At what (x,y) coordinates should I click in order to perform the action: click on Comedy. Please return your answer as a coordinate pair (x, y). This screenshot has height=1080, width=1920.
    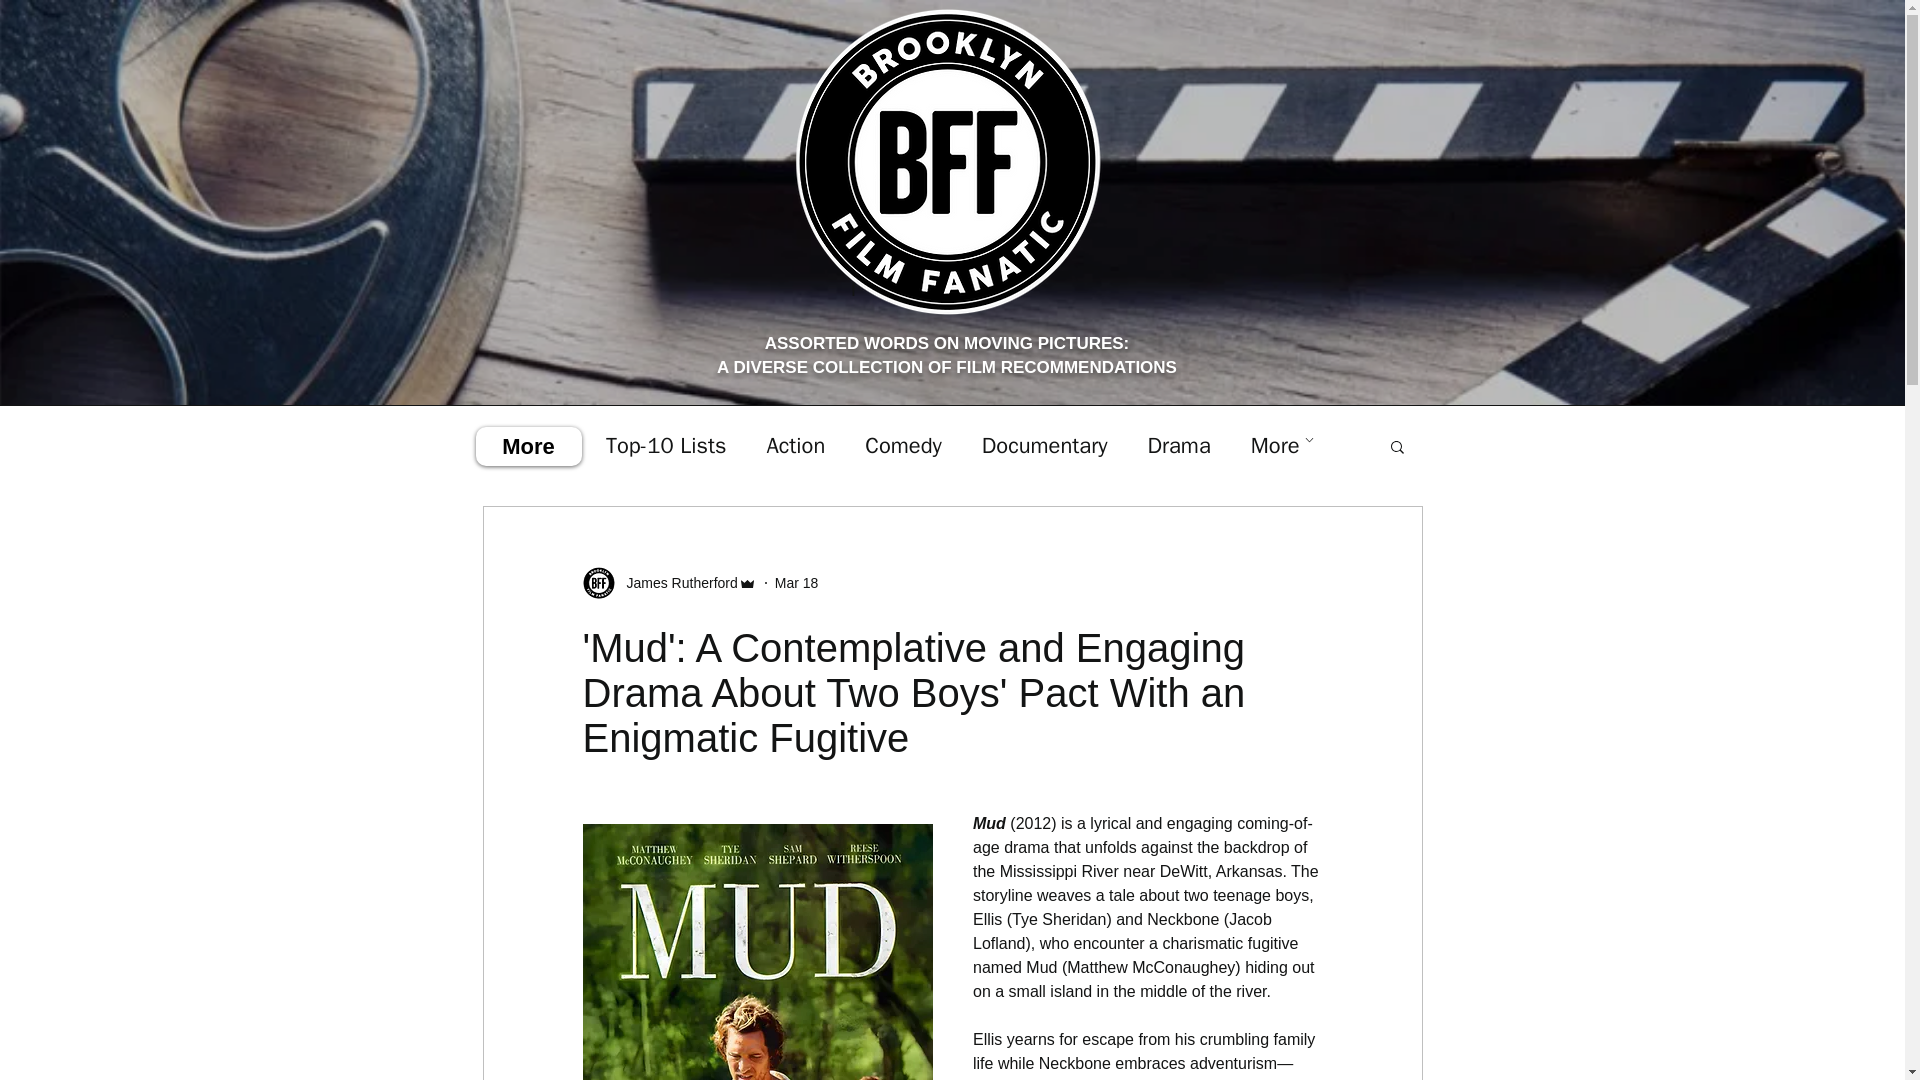
    Looking at the image, I should click on (902, 446).